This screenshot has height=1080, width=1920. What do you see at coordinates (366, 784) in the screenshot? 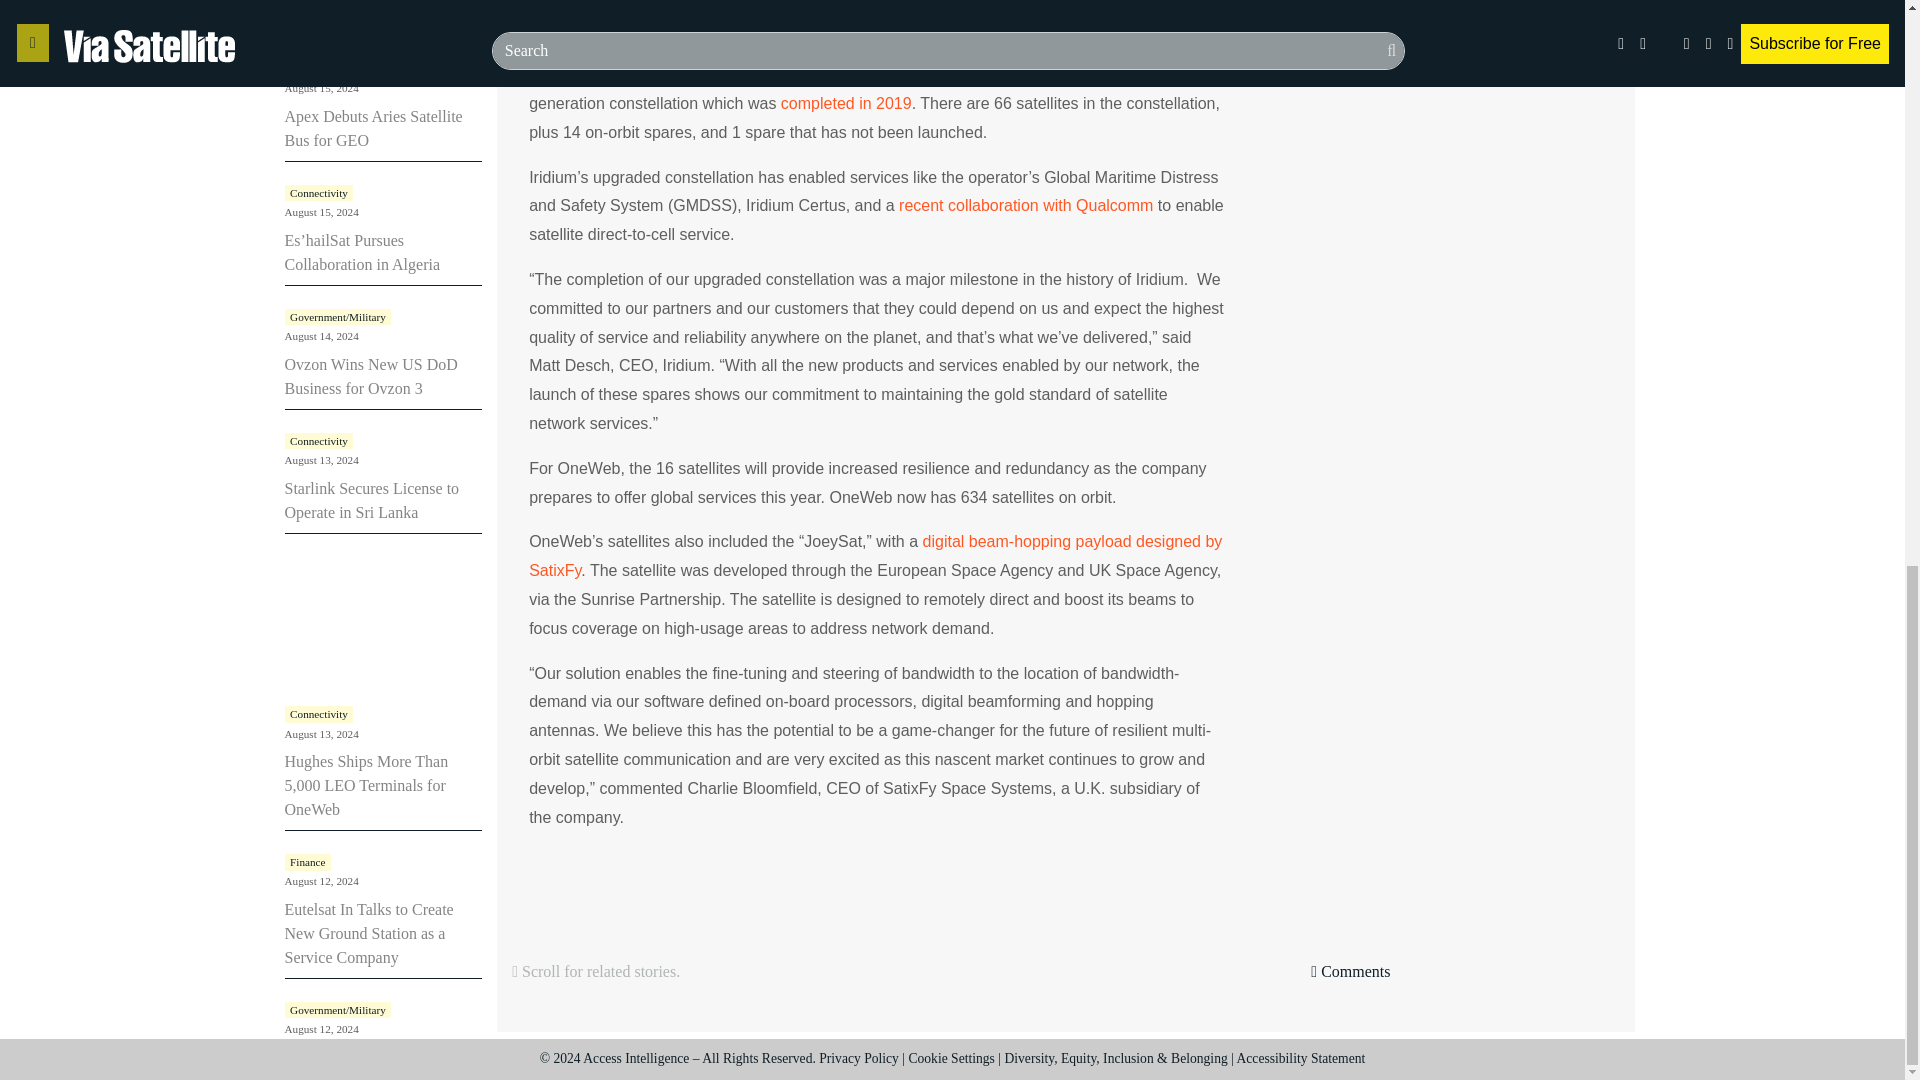
I see `Hughes Ships More Than 5,000 LEO Terminals for OneWeb` at bounding box center [366, 784].